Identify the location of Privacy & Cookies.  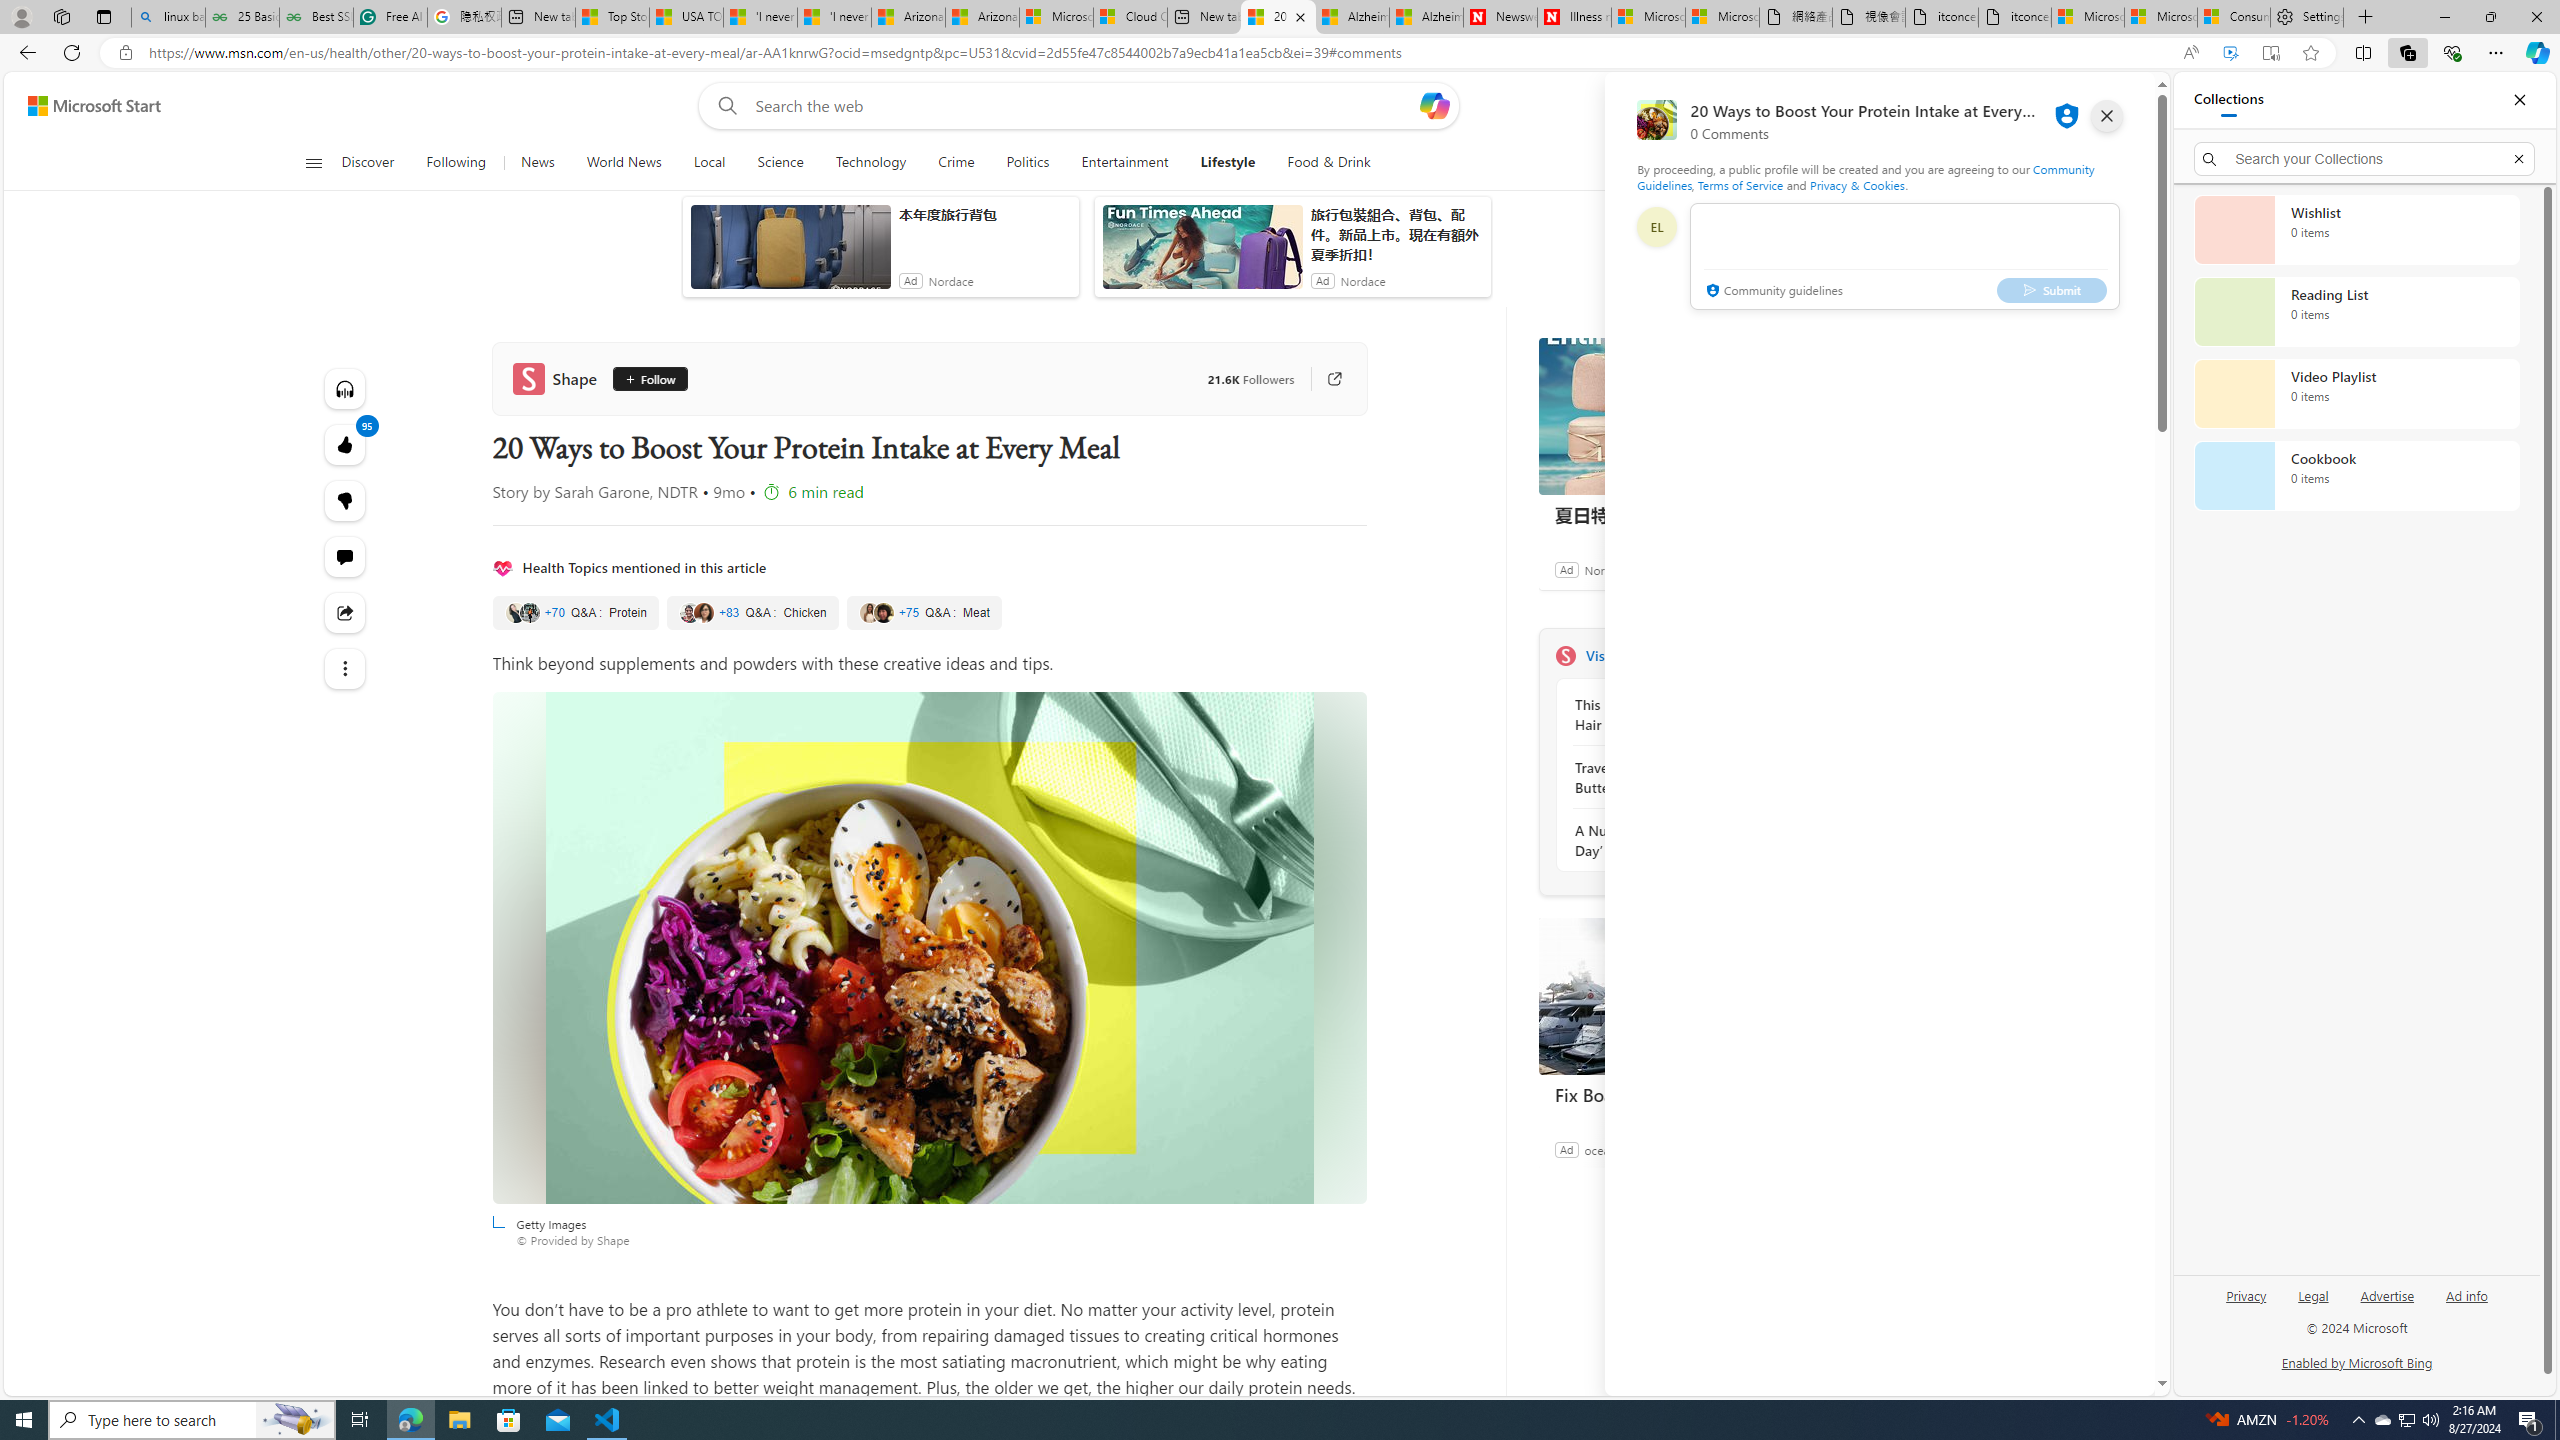
(1858, 184).